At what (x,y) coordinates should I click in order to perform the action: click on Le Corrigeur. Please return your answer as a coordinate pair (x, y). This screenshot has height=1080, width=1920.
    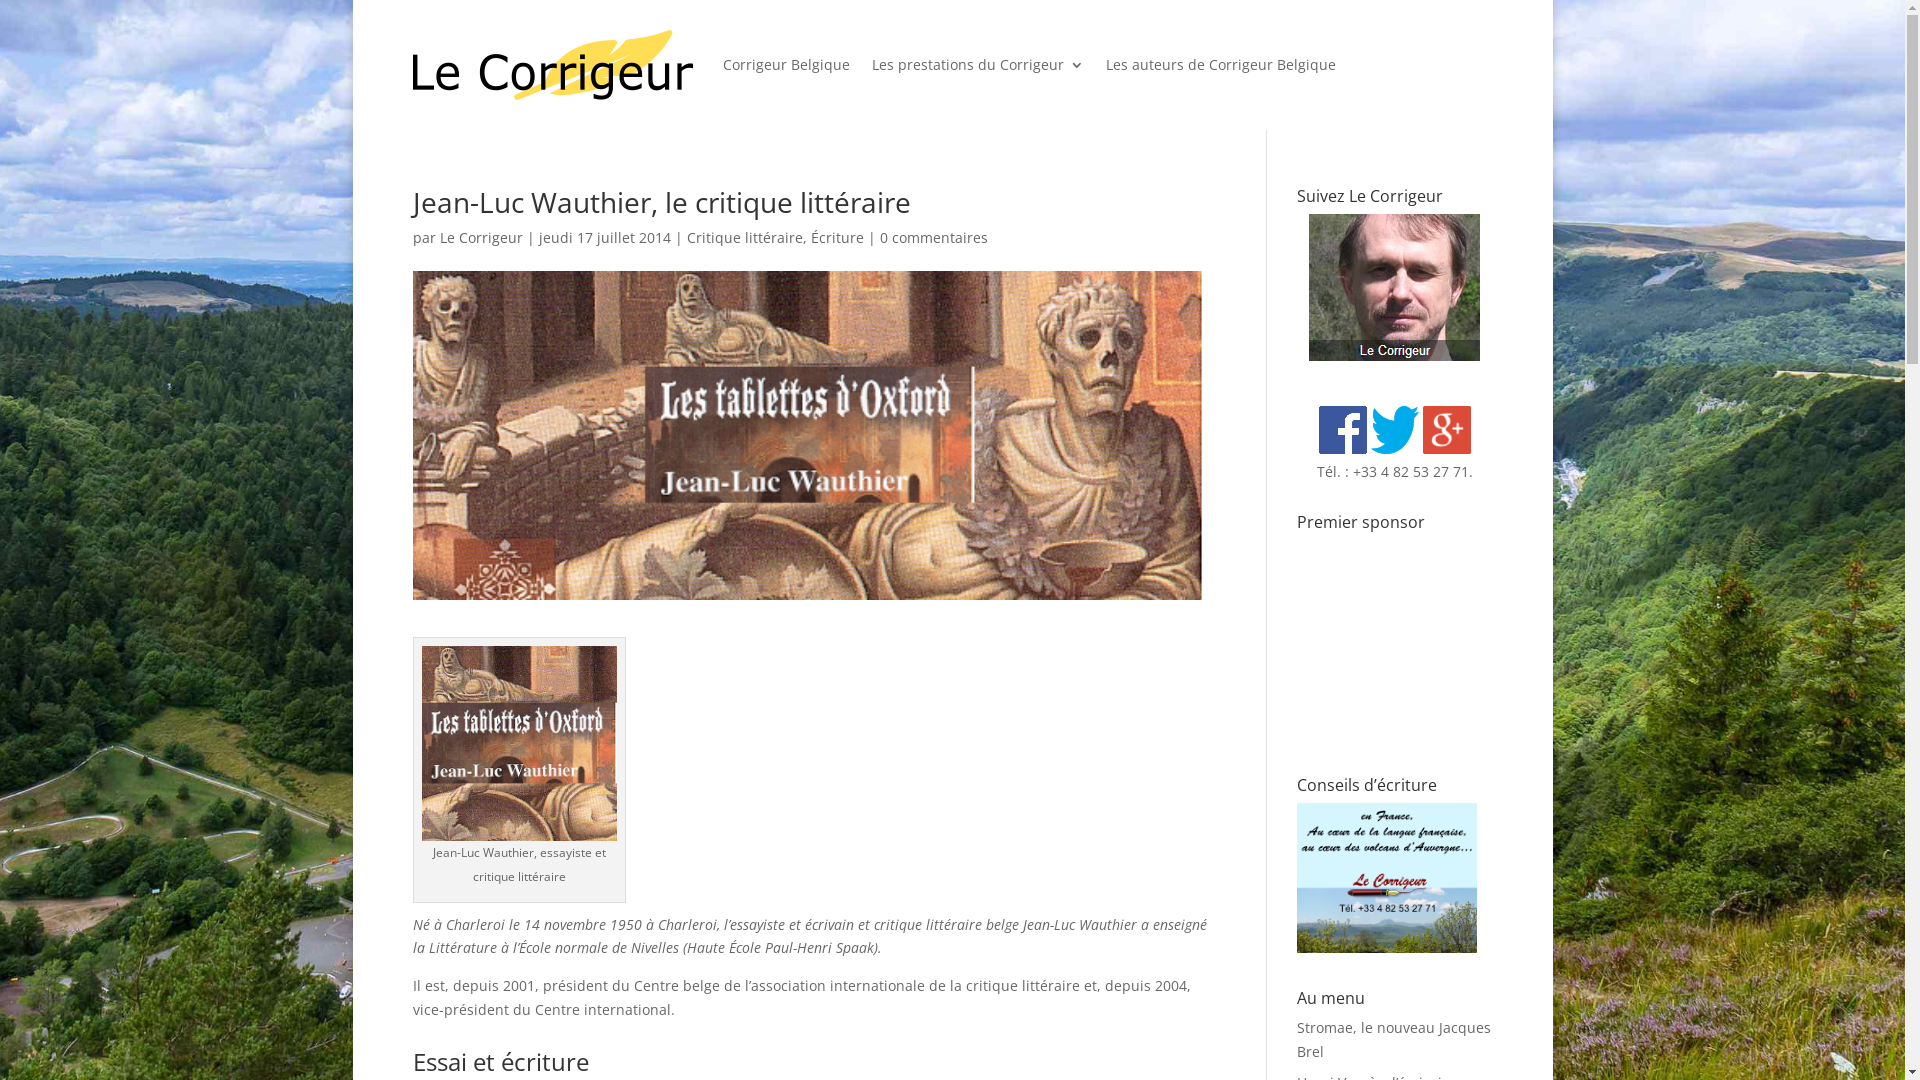
    Looking at the image, I should click on (1387, 948).